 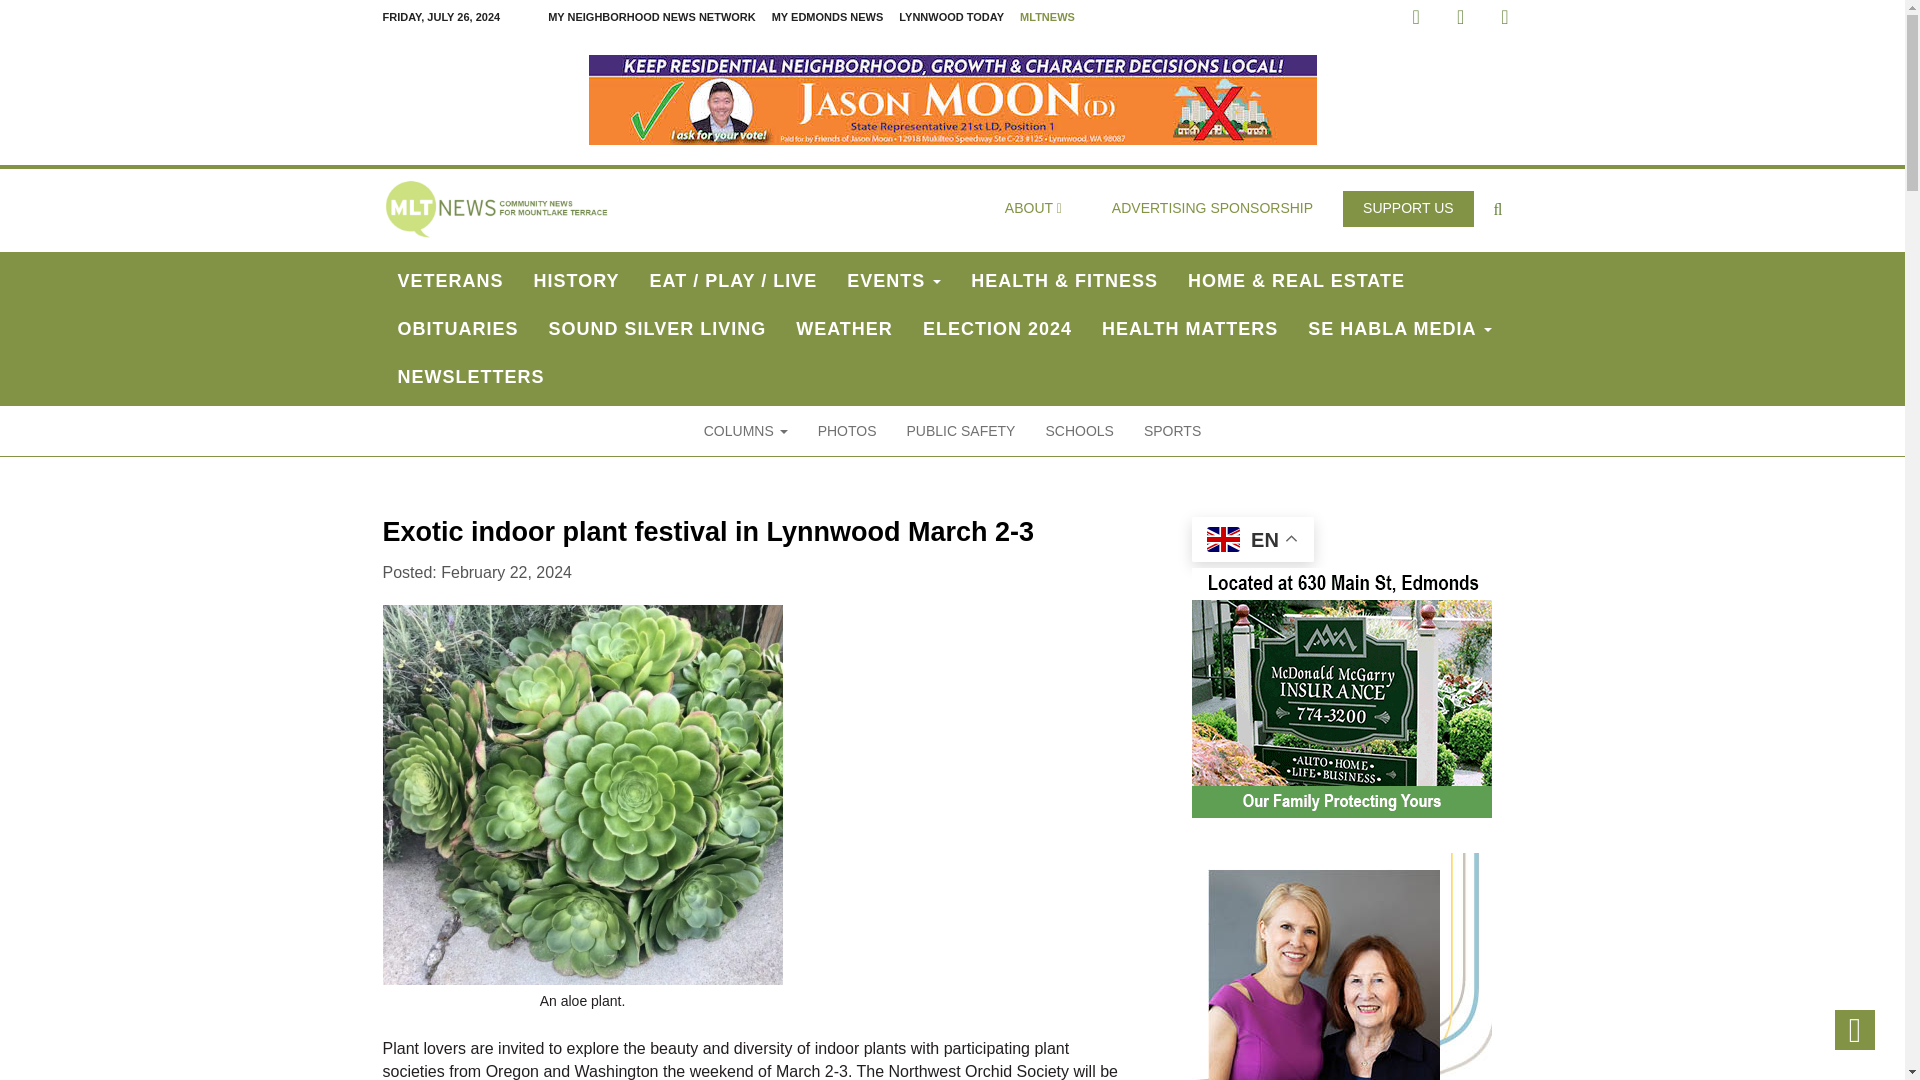 What do you see at coordinates (997, 328) in the screenshot?
I see `Election 2024` at bounding box center [997, 328].